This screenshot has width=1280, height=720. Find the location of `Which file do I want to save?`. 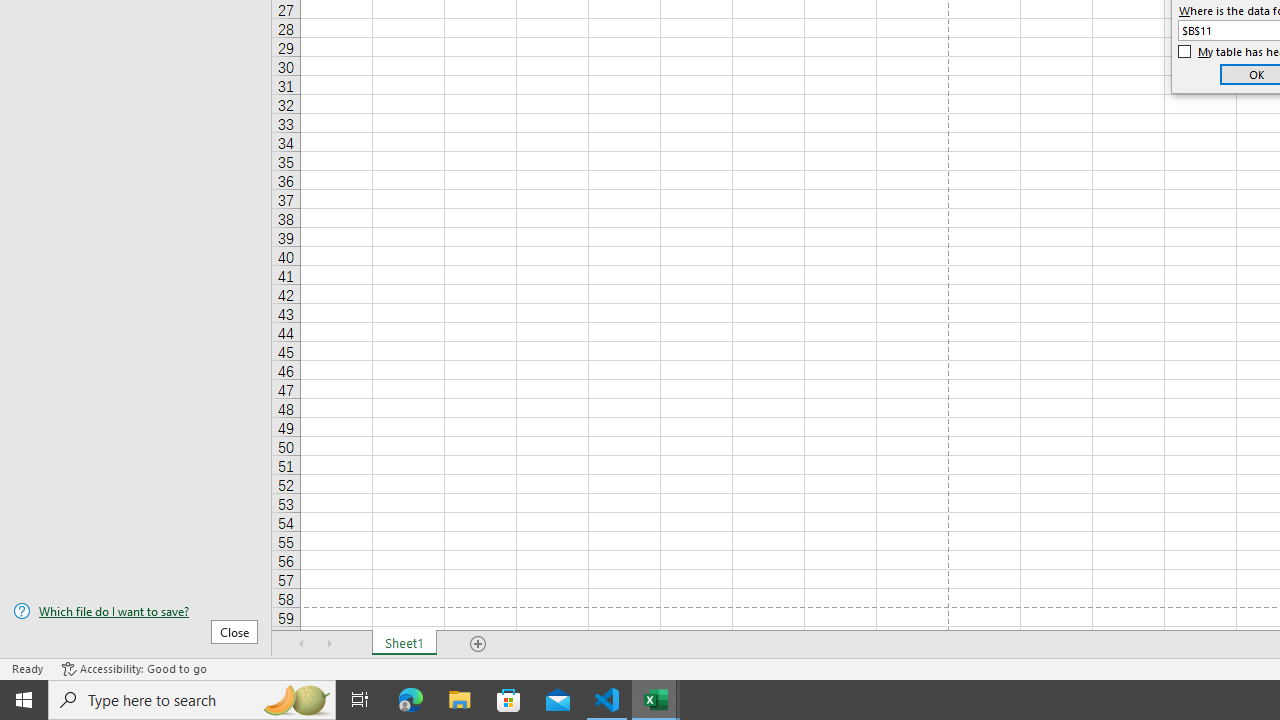

Which file do I want to save? is located at coordinates (136, 611).